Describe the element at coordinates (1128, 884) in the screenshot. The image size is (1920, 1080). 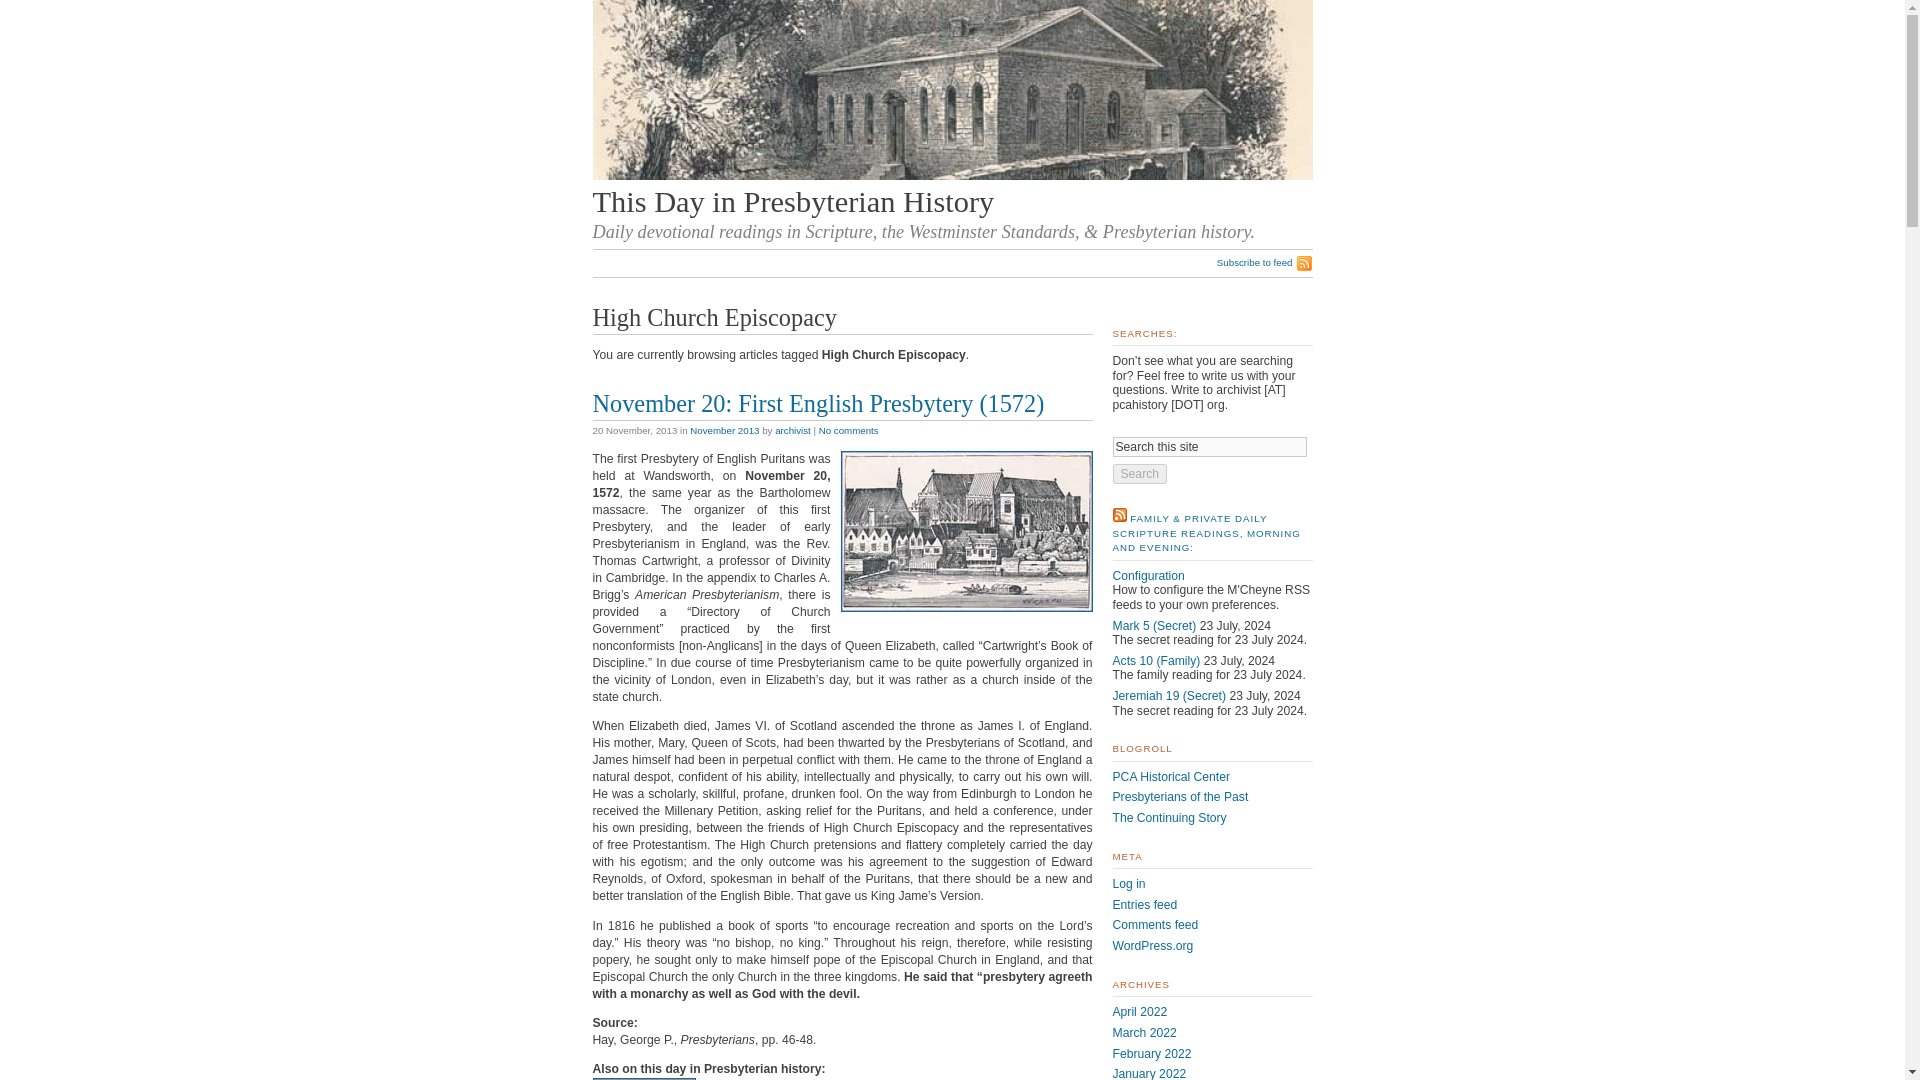
I see `Log in` at that location.